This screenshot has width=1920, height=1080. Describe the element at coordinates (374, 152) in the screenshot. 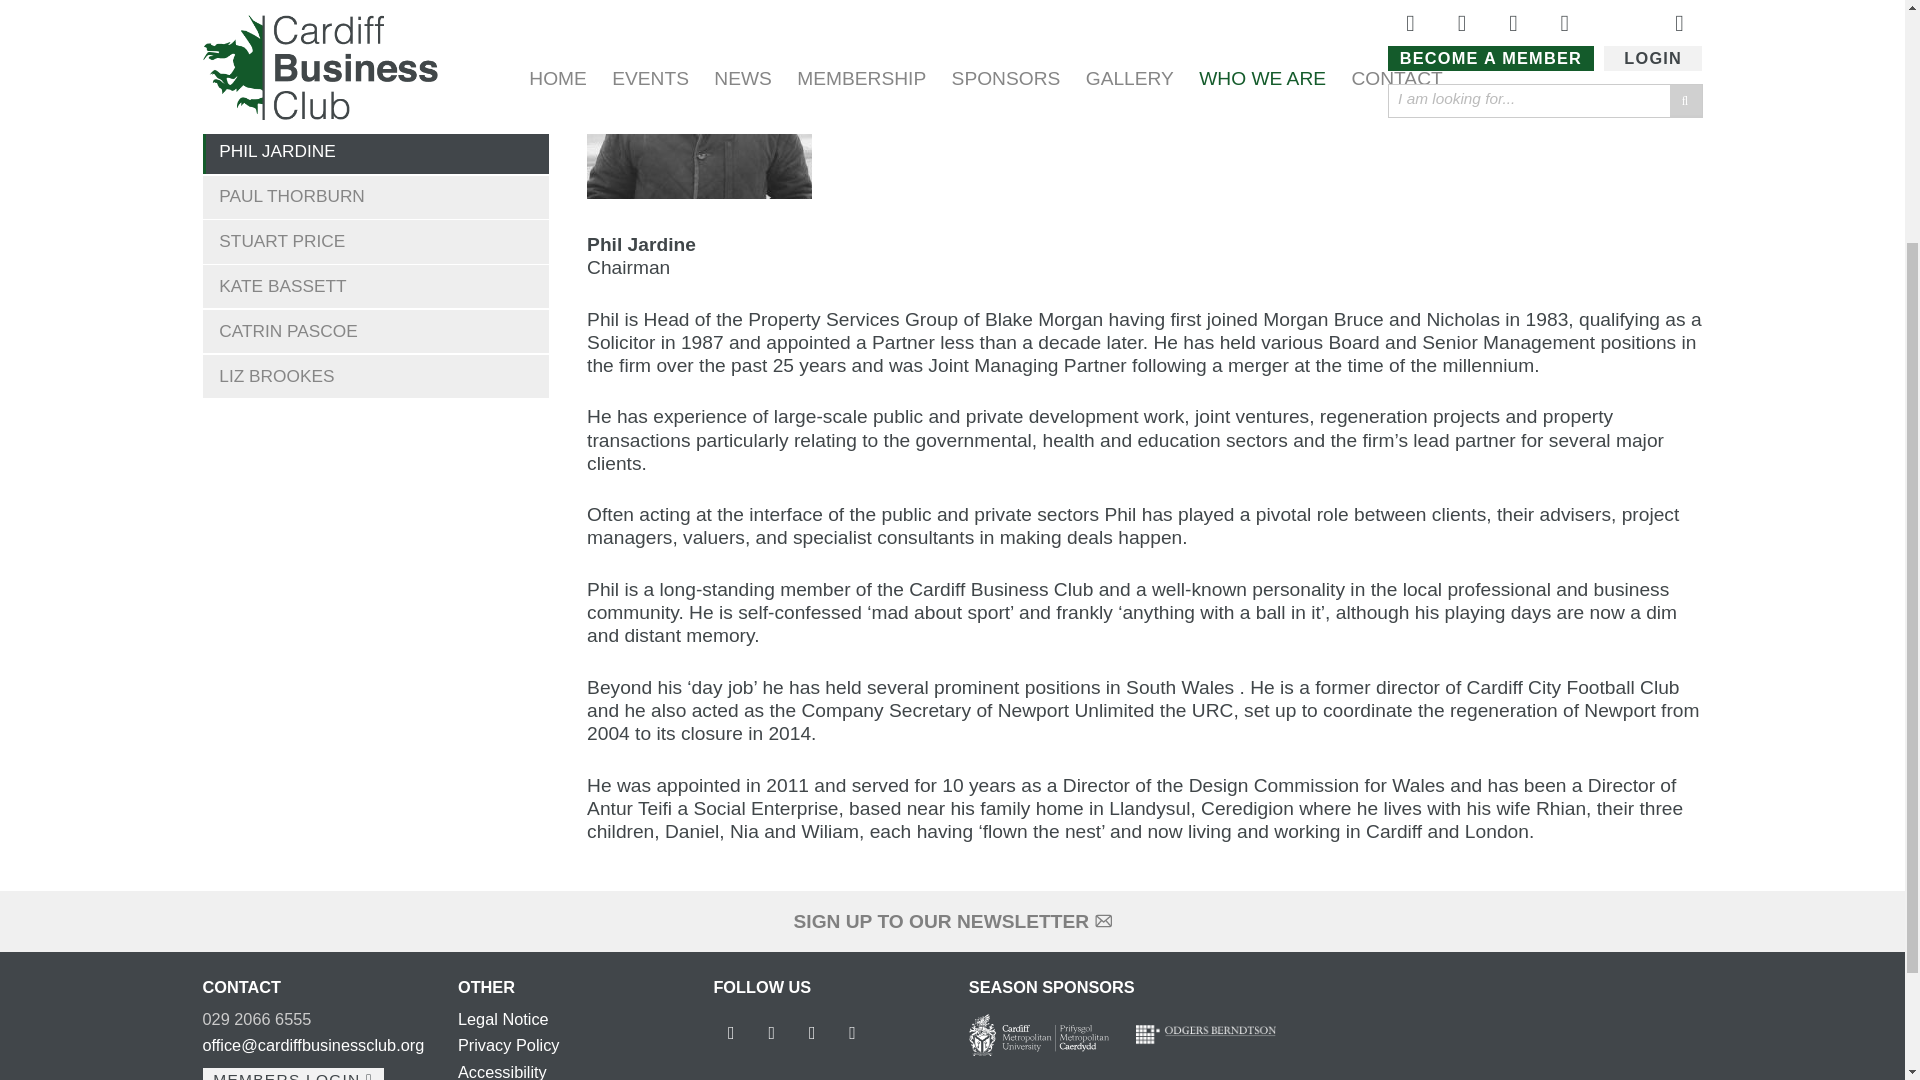

I see `PHIL JARDINE` at that location.